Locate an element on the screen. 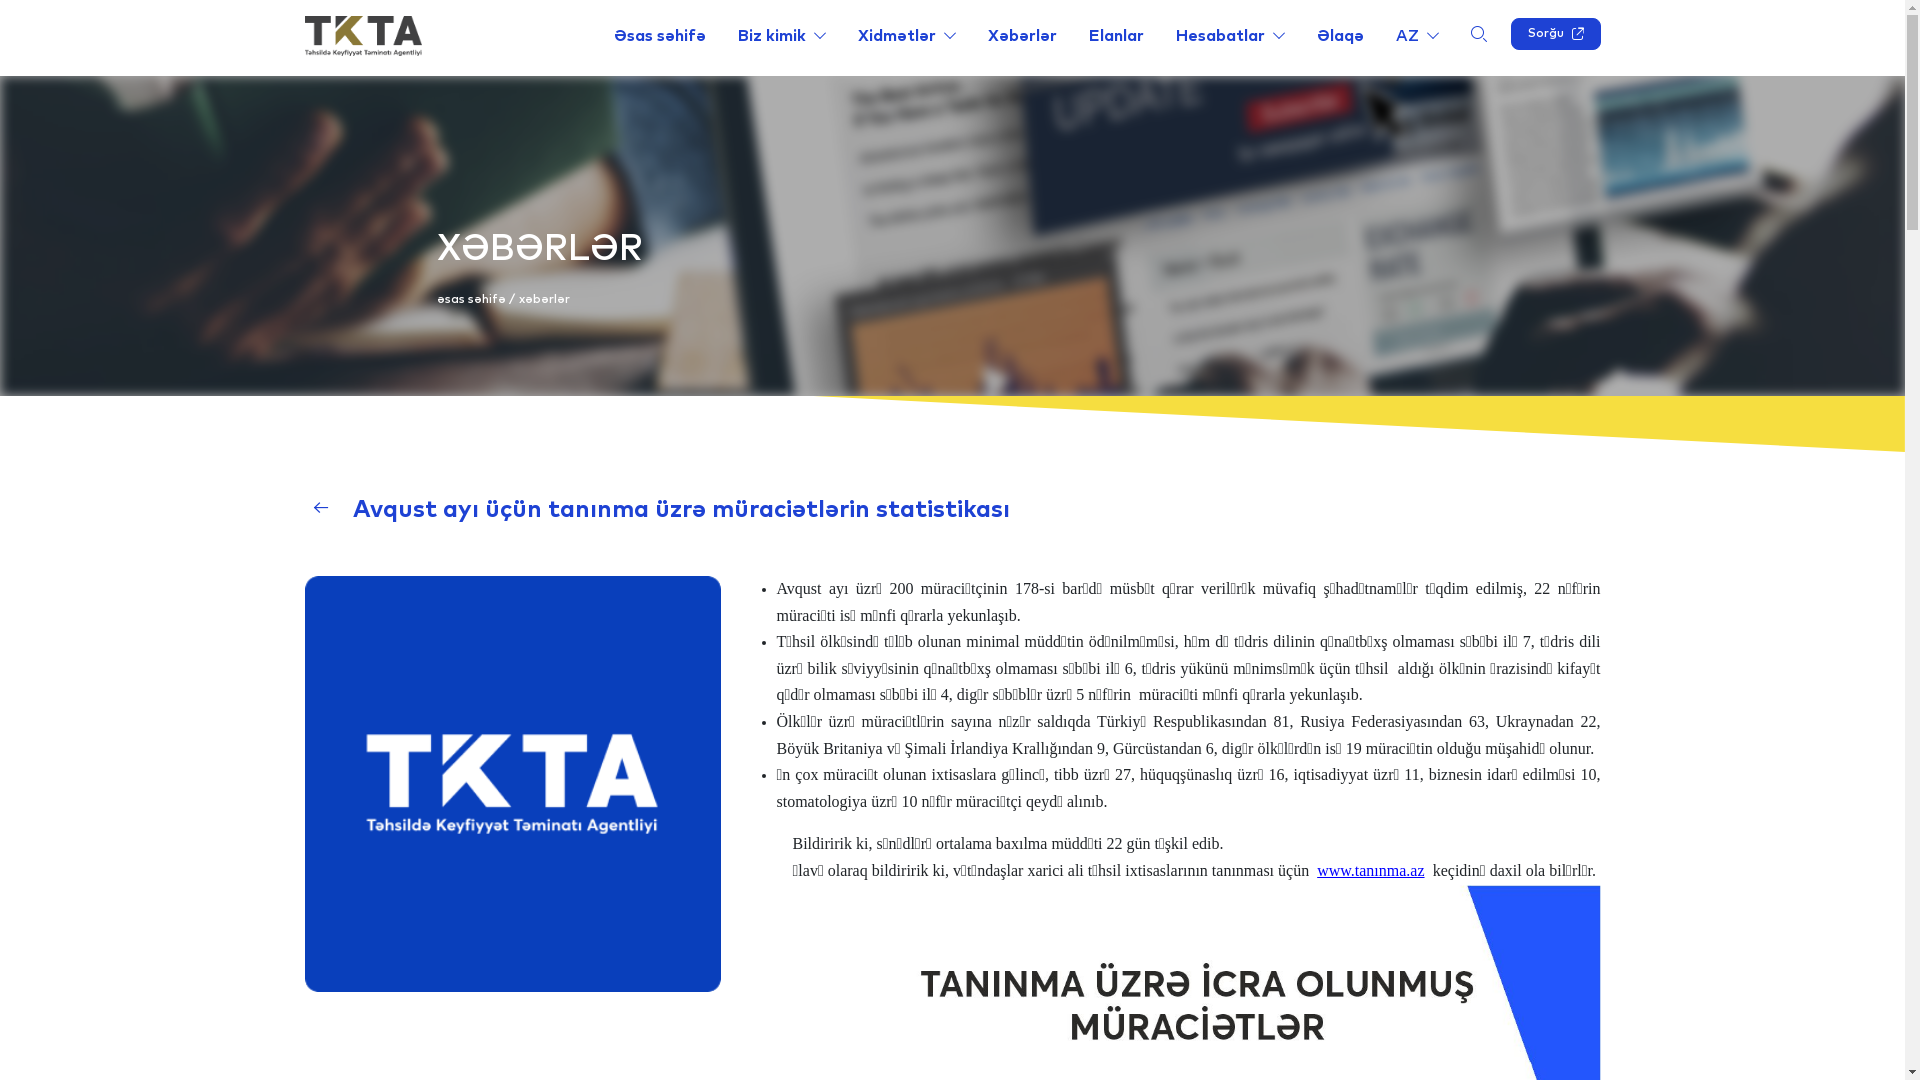 The width and height of the screenshot is (1920, 1080). AZ is located at coordinates (1418, 36).